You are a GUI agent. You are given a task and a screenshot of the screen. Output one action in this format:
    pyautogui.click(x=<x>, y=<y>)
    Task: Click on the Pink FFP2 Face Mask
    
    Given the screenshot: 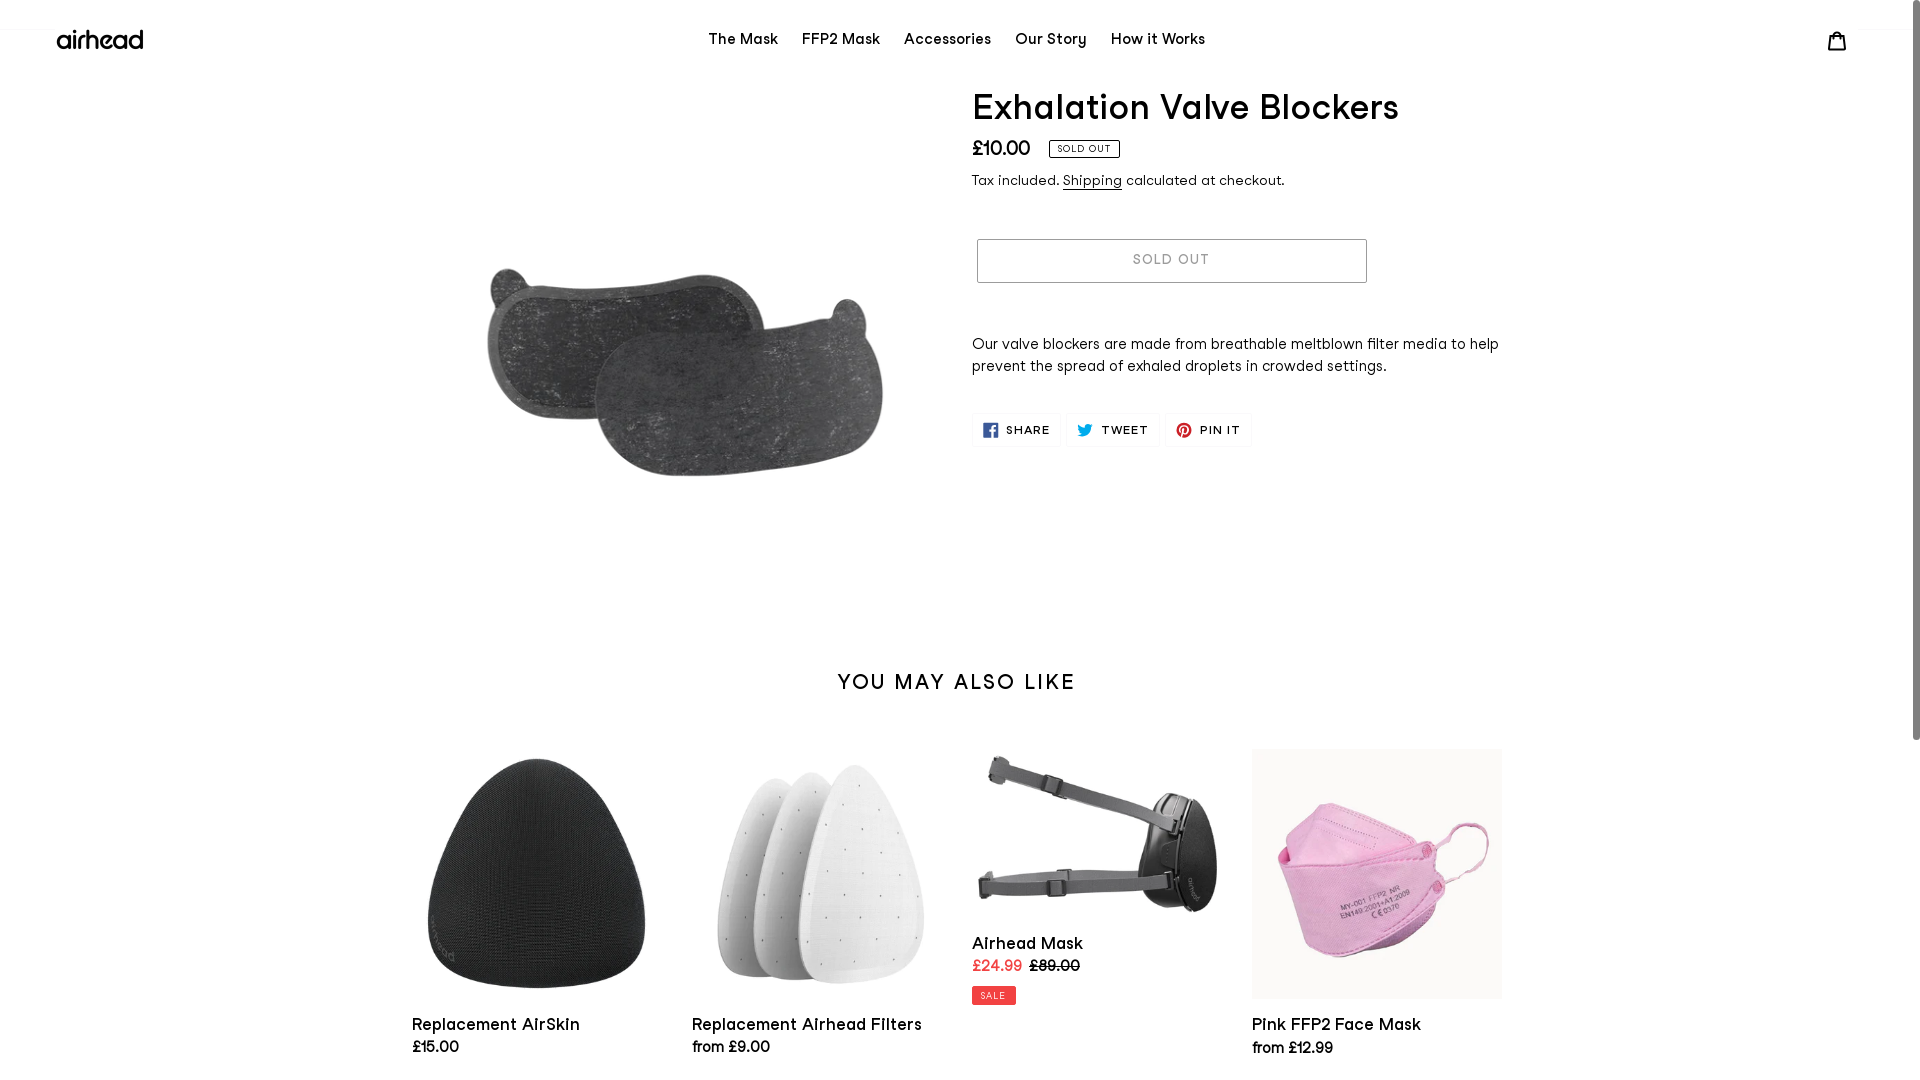 What is the action you would take?
    pyautogui.click(x=1377, y=908)
    